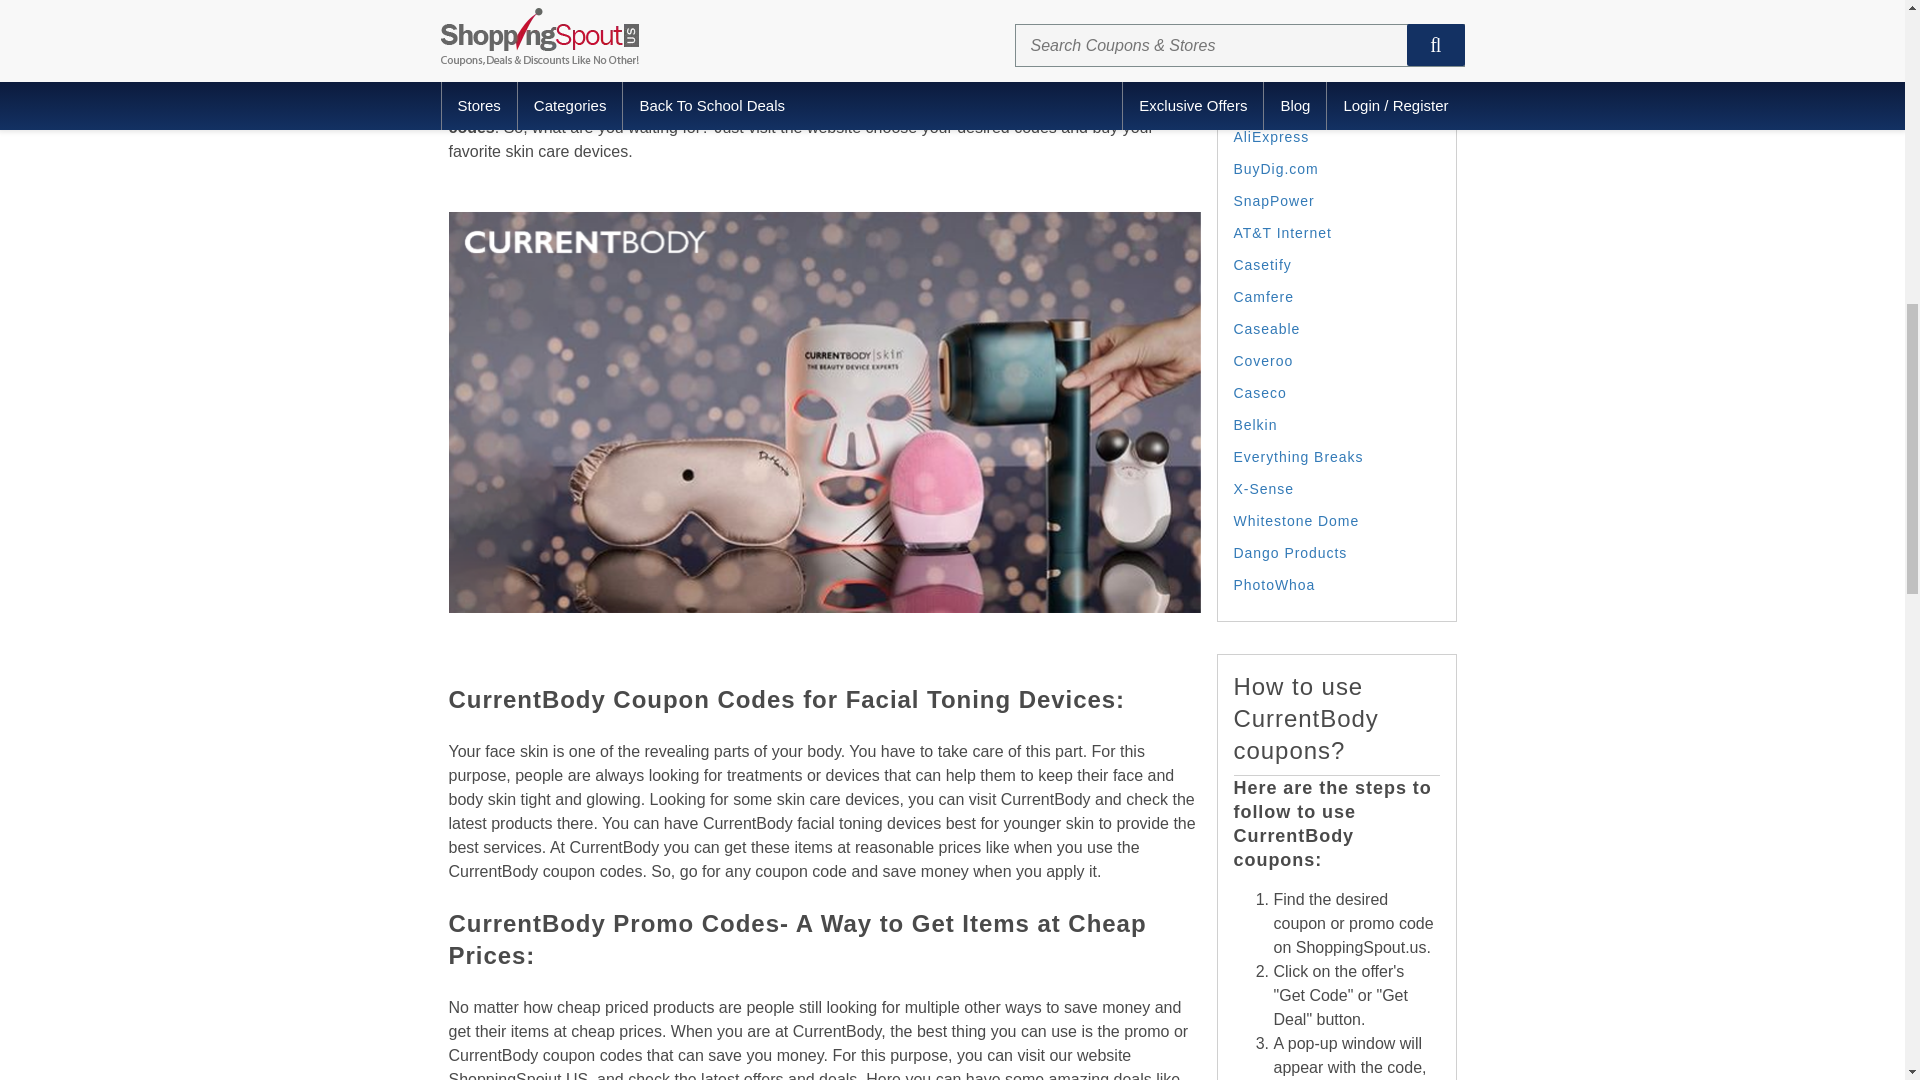  Describe the element at coordinates (1264, 361) in the screenshot. I see `Coveroo` at that location.